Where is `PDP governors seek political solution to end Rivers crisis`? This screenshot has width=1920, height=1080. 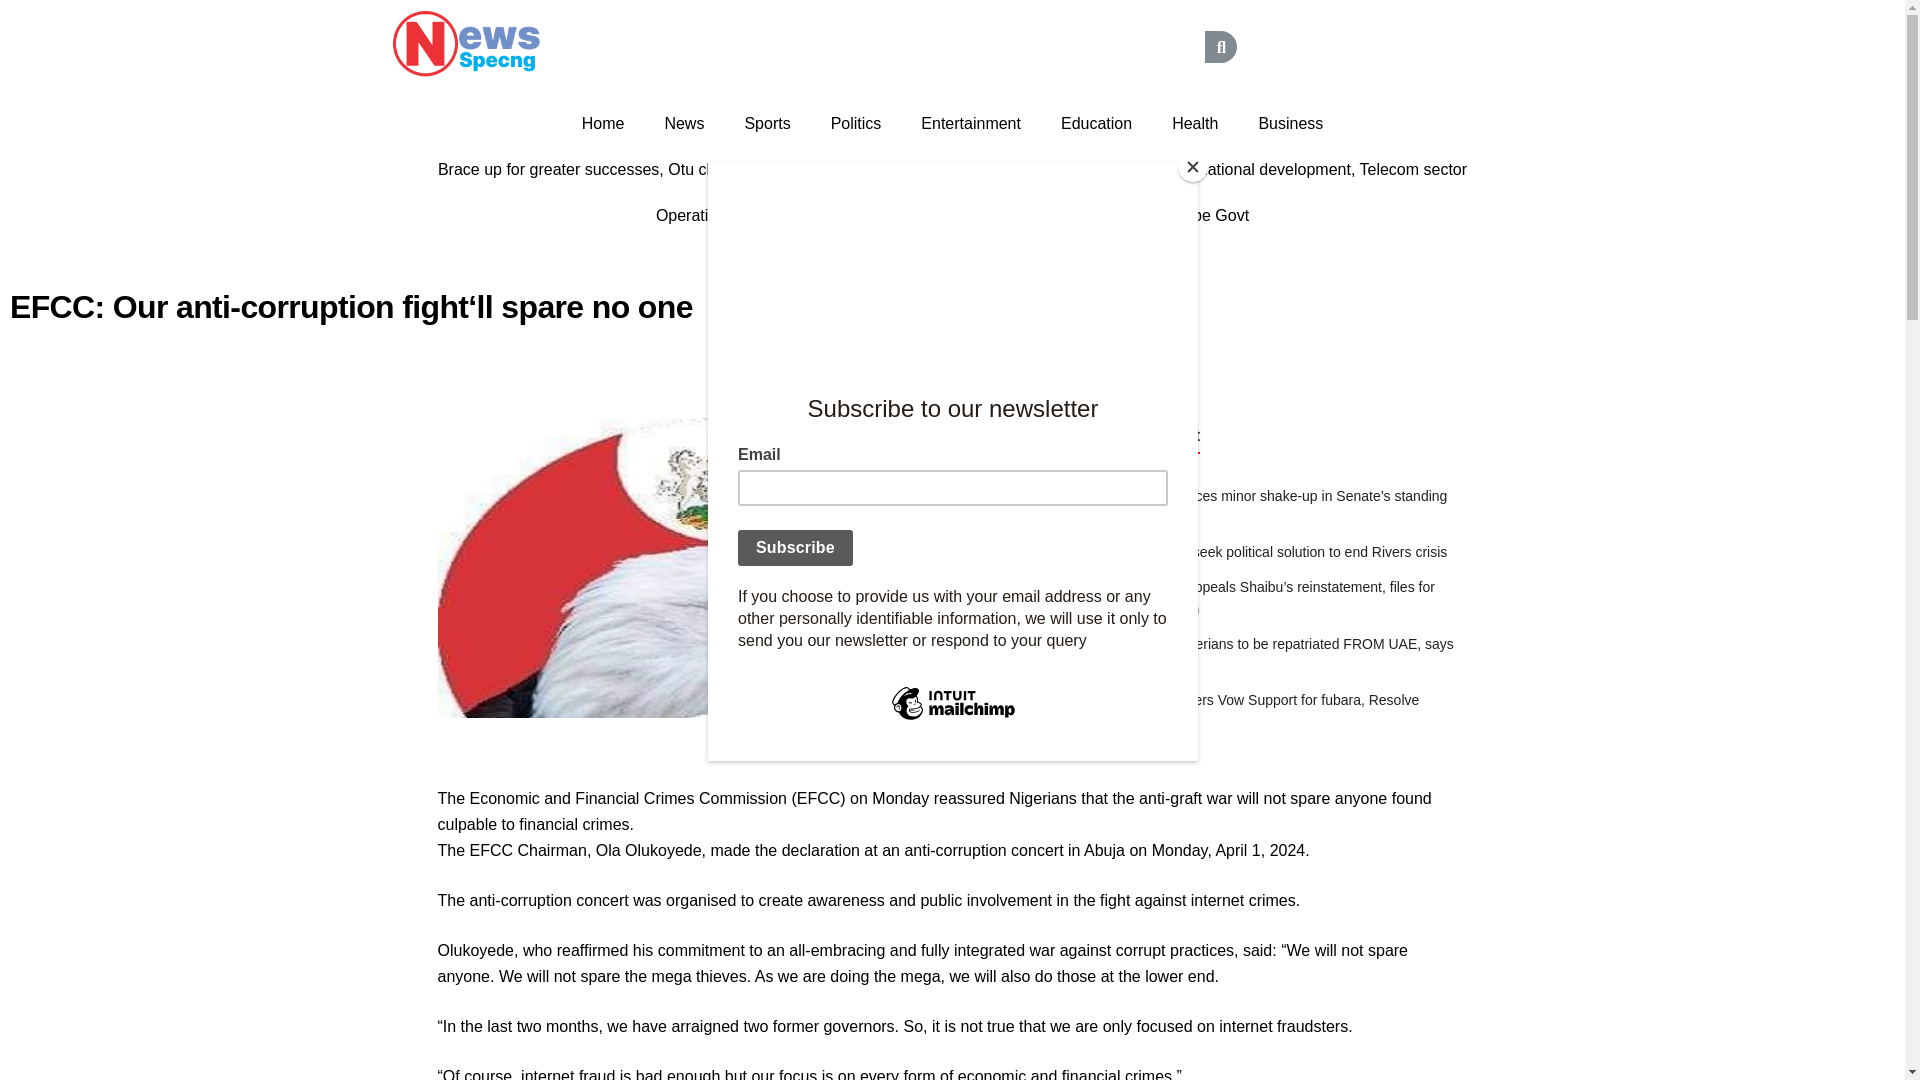
PDP governors seek political solution to end Rivers crisis is located at coordinates (1270, 552).